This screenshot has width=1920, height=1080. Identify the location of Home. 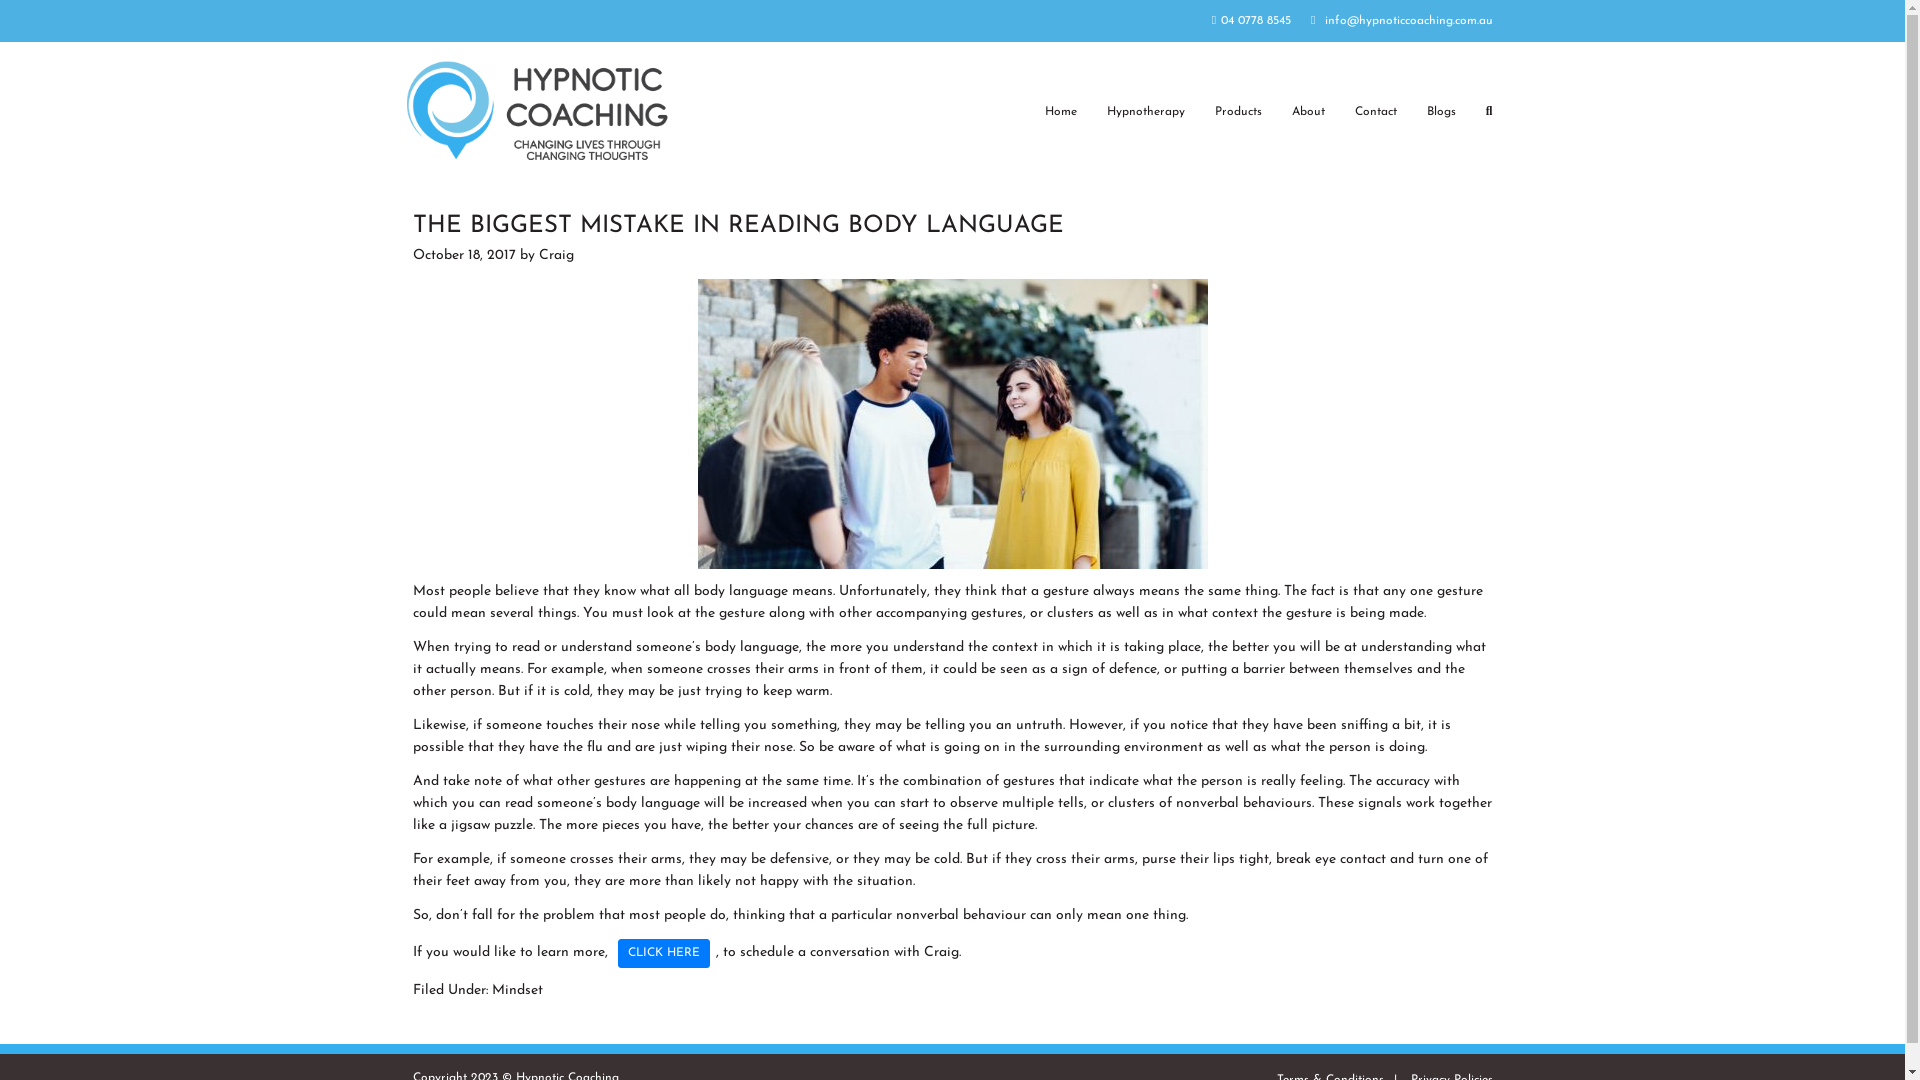
(1061, 113).